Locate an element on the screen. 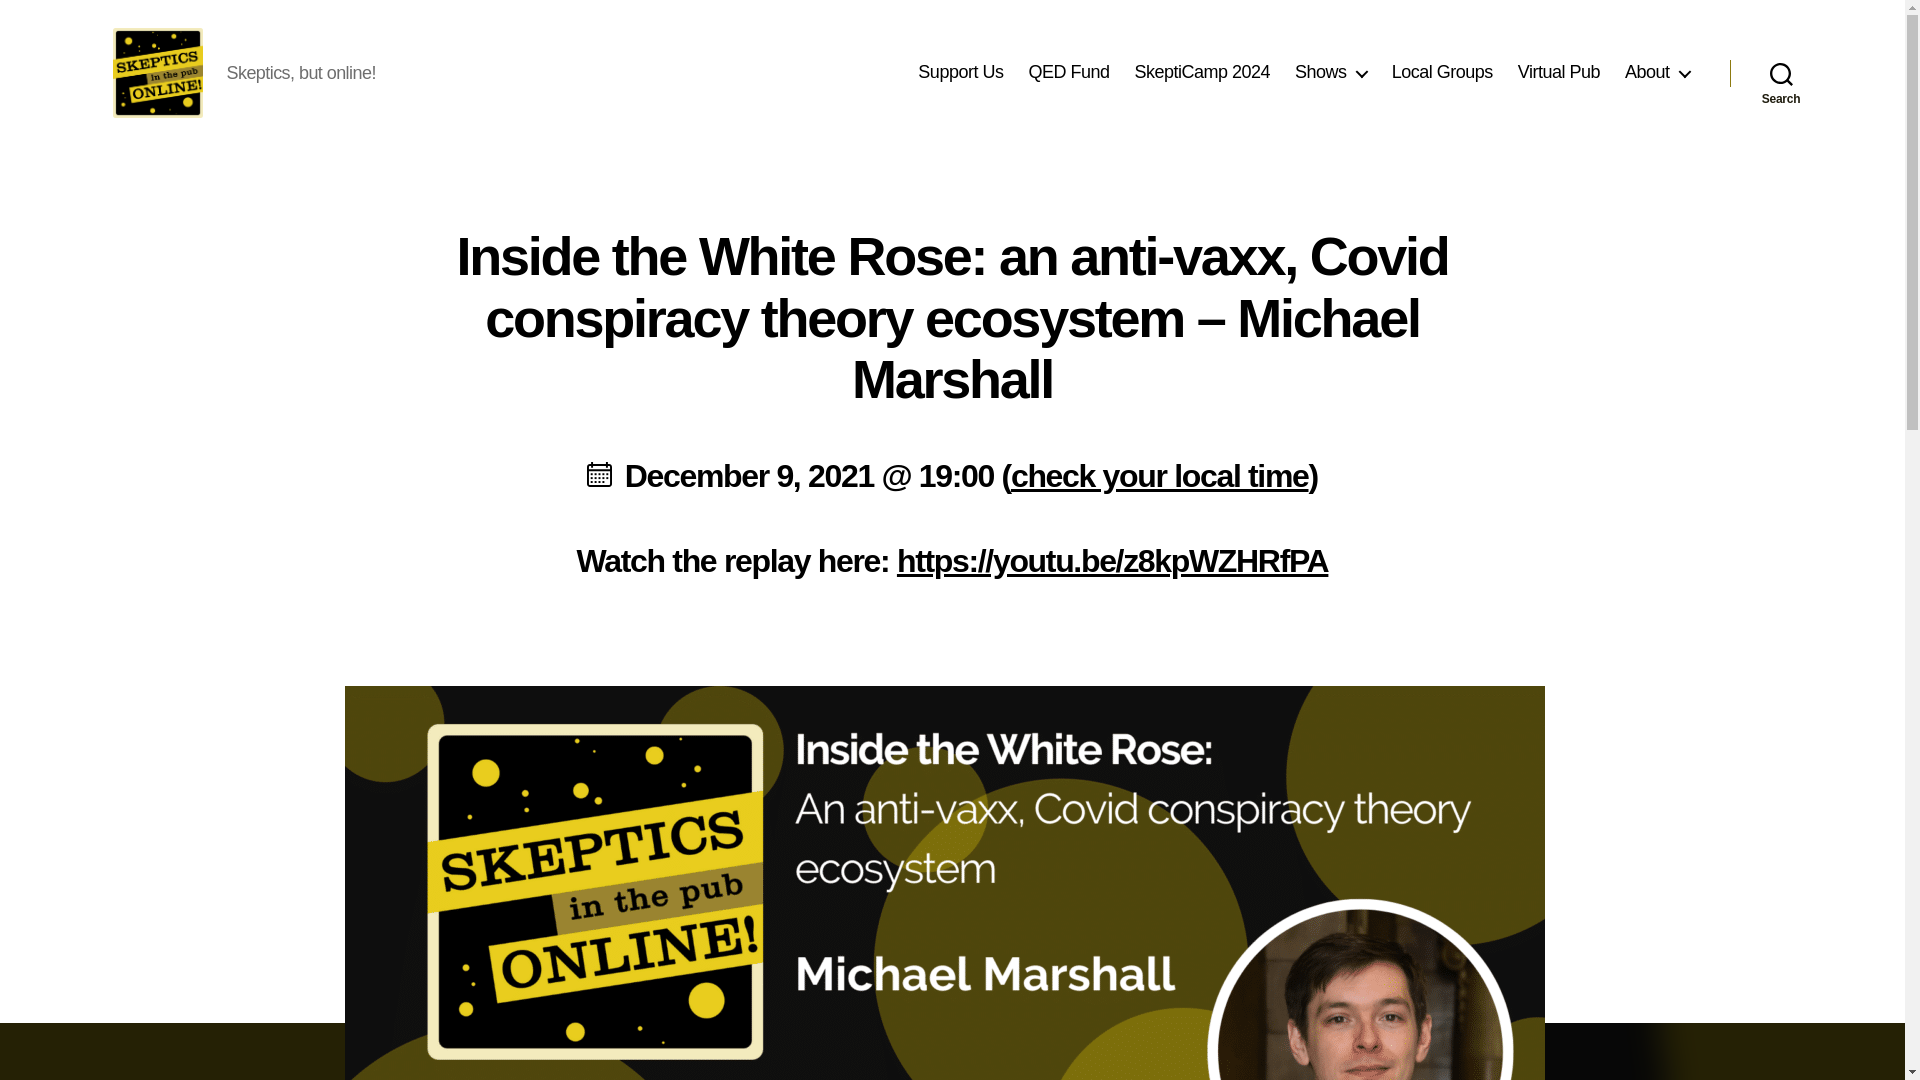 The image size is (1920, 1080). All about SitPO is located at coordinates (1656, 72).